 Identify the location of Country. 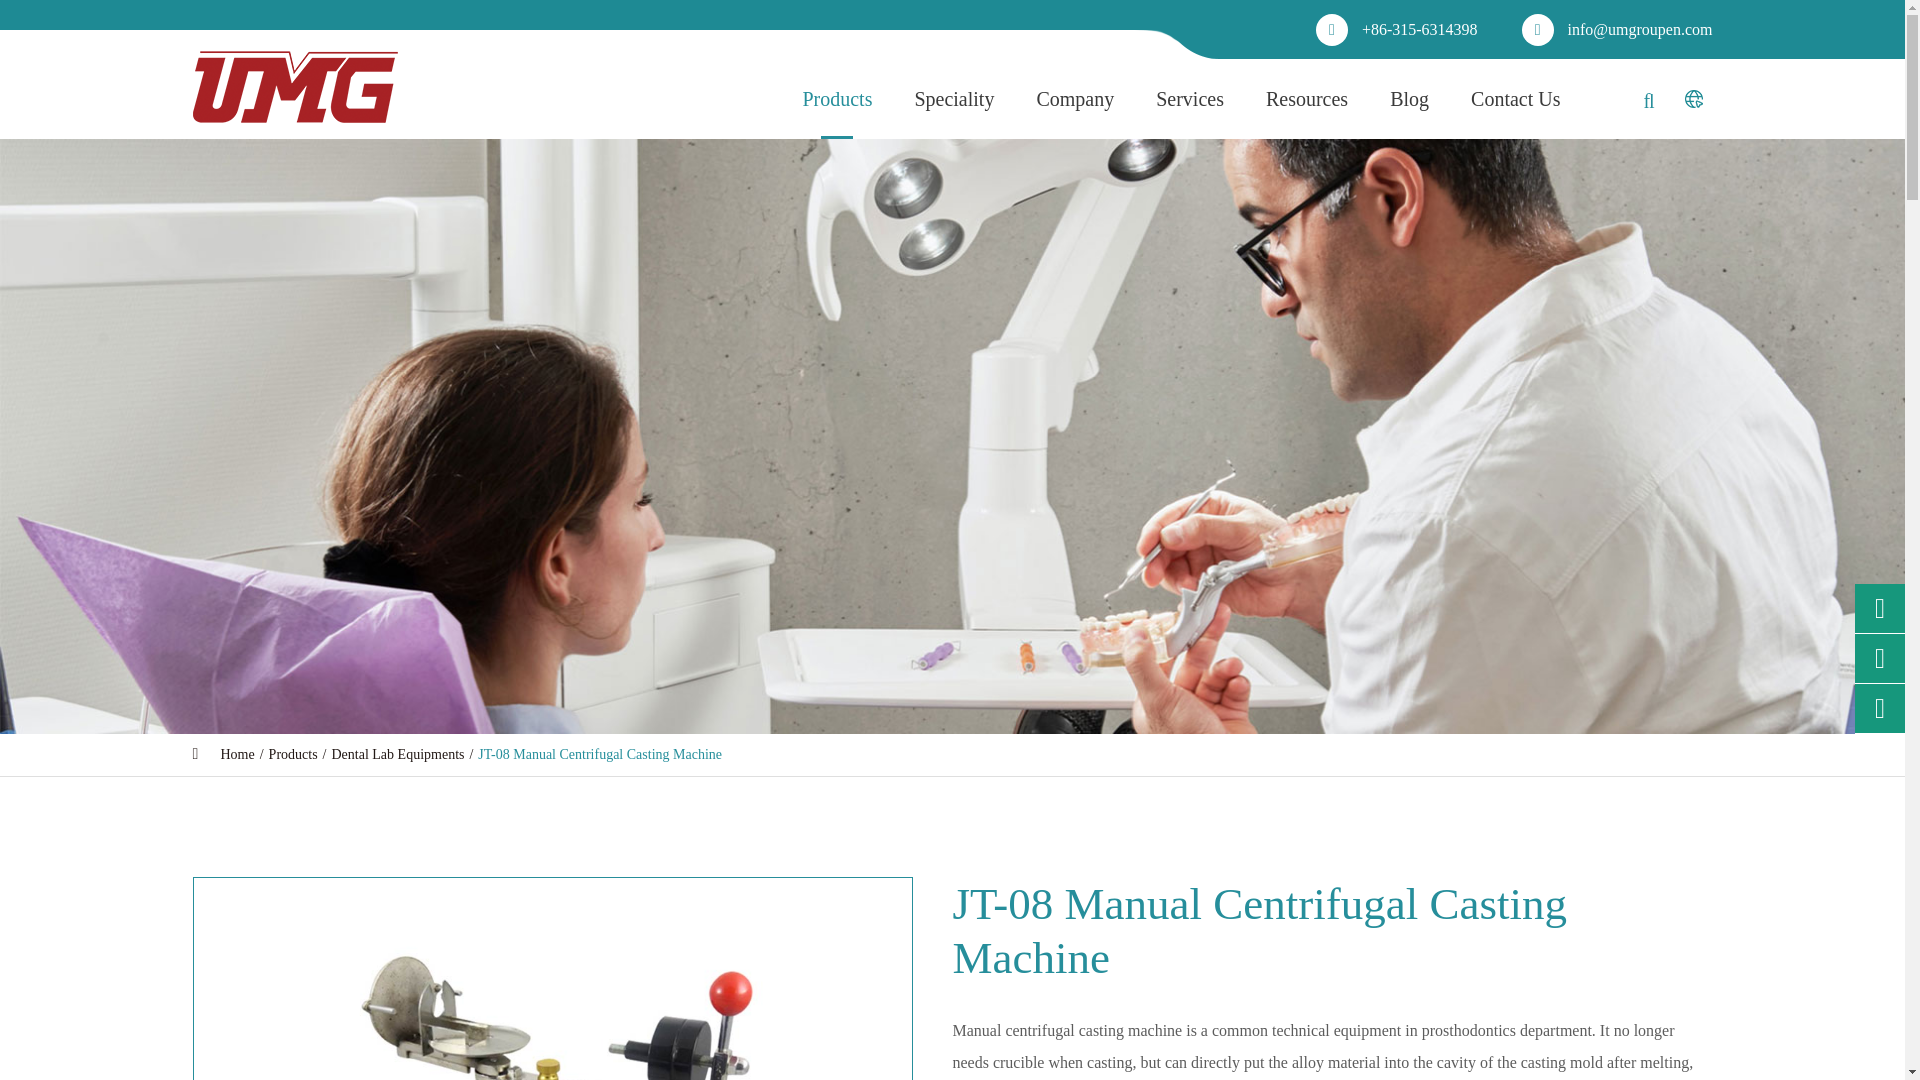
(1692, 98).